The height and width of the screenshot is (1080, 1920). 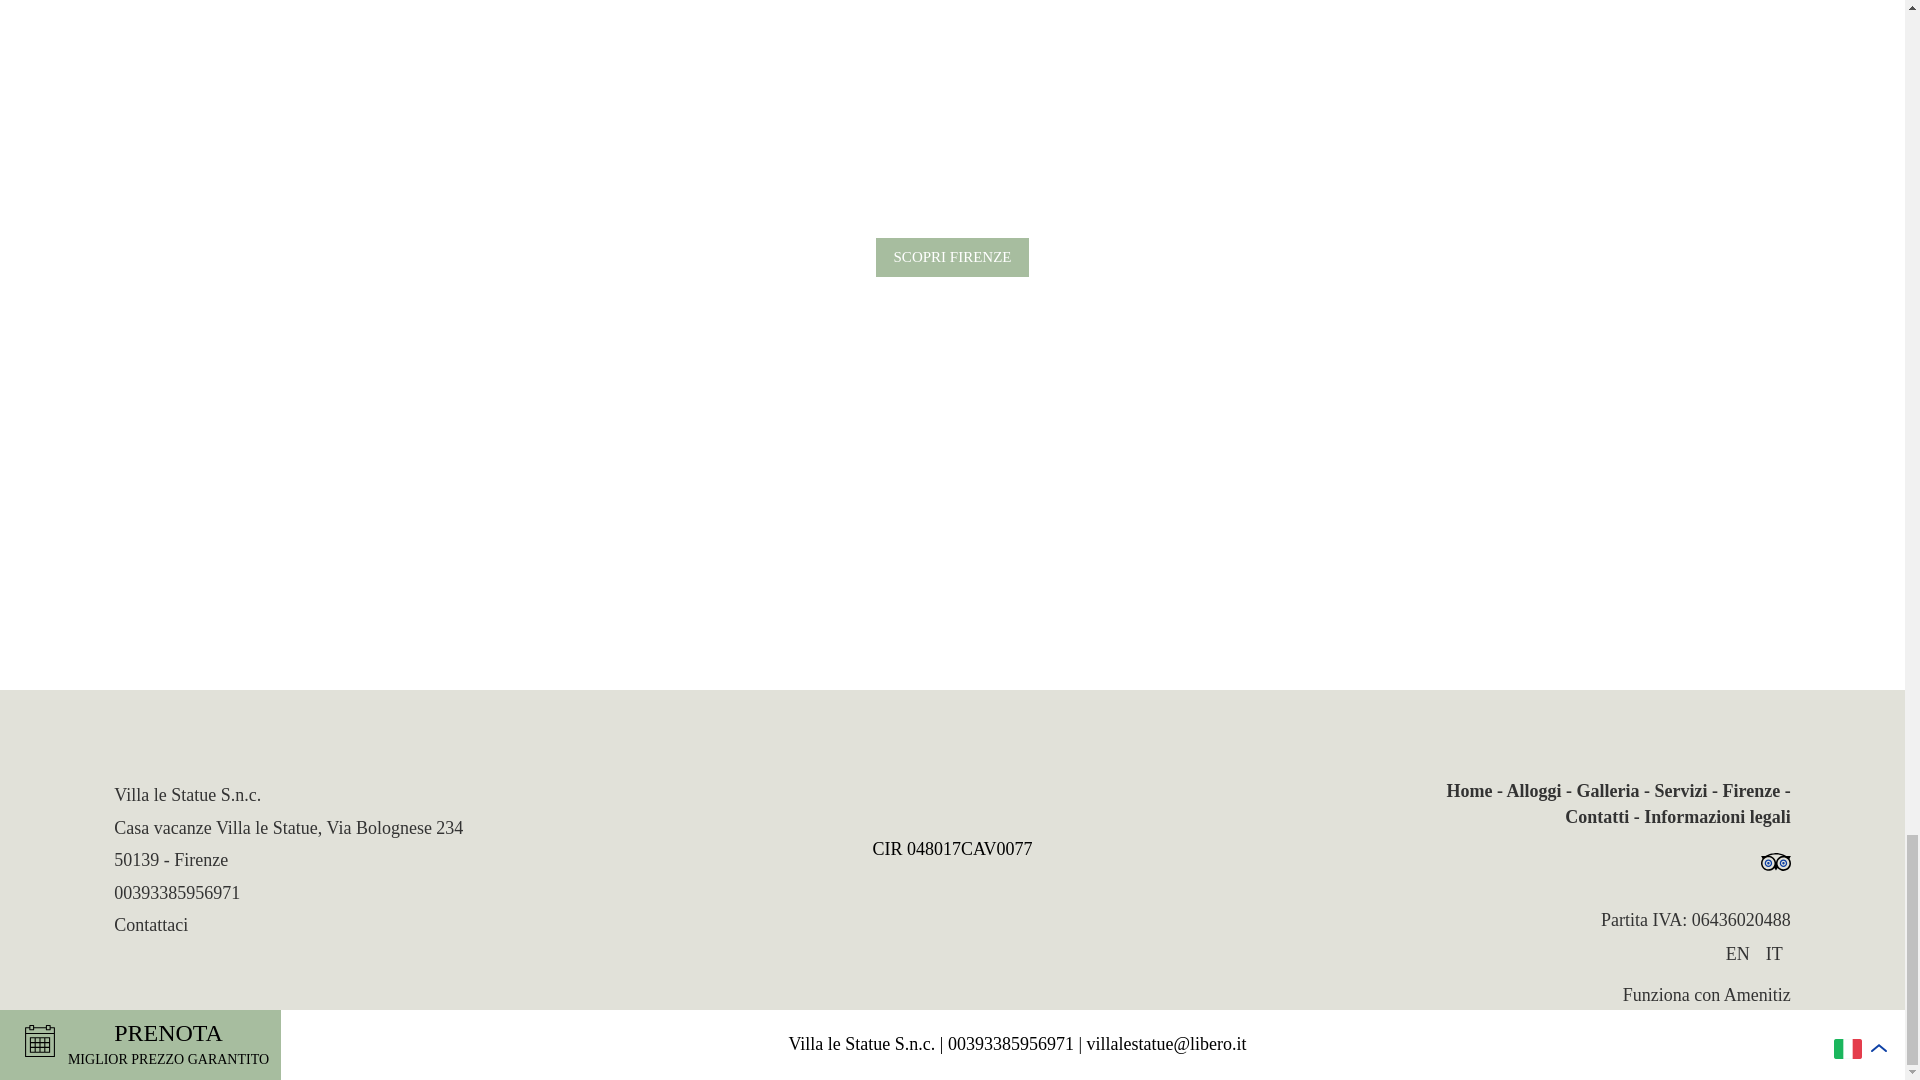 I want to click on Contattaci, so click(x=150, y=924).